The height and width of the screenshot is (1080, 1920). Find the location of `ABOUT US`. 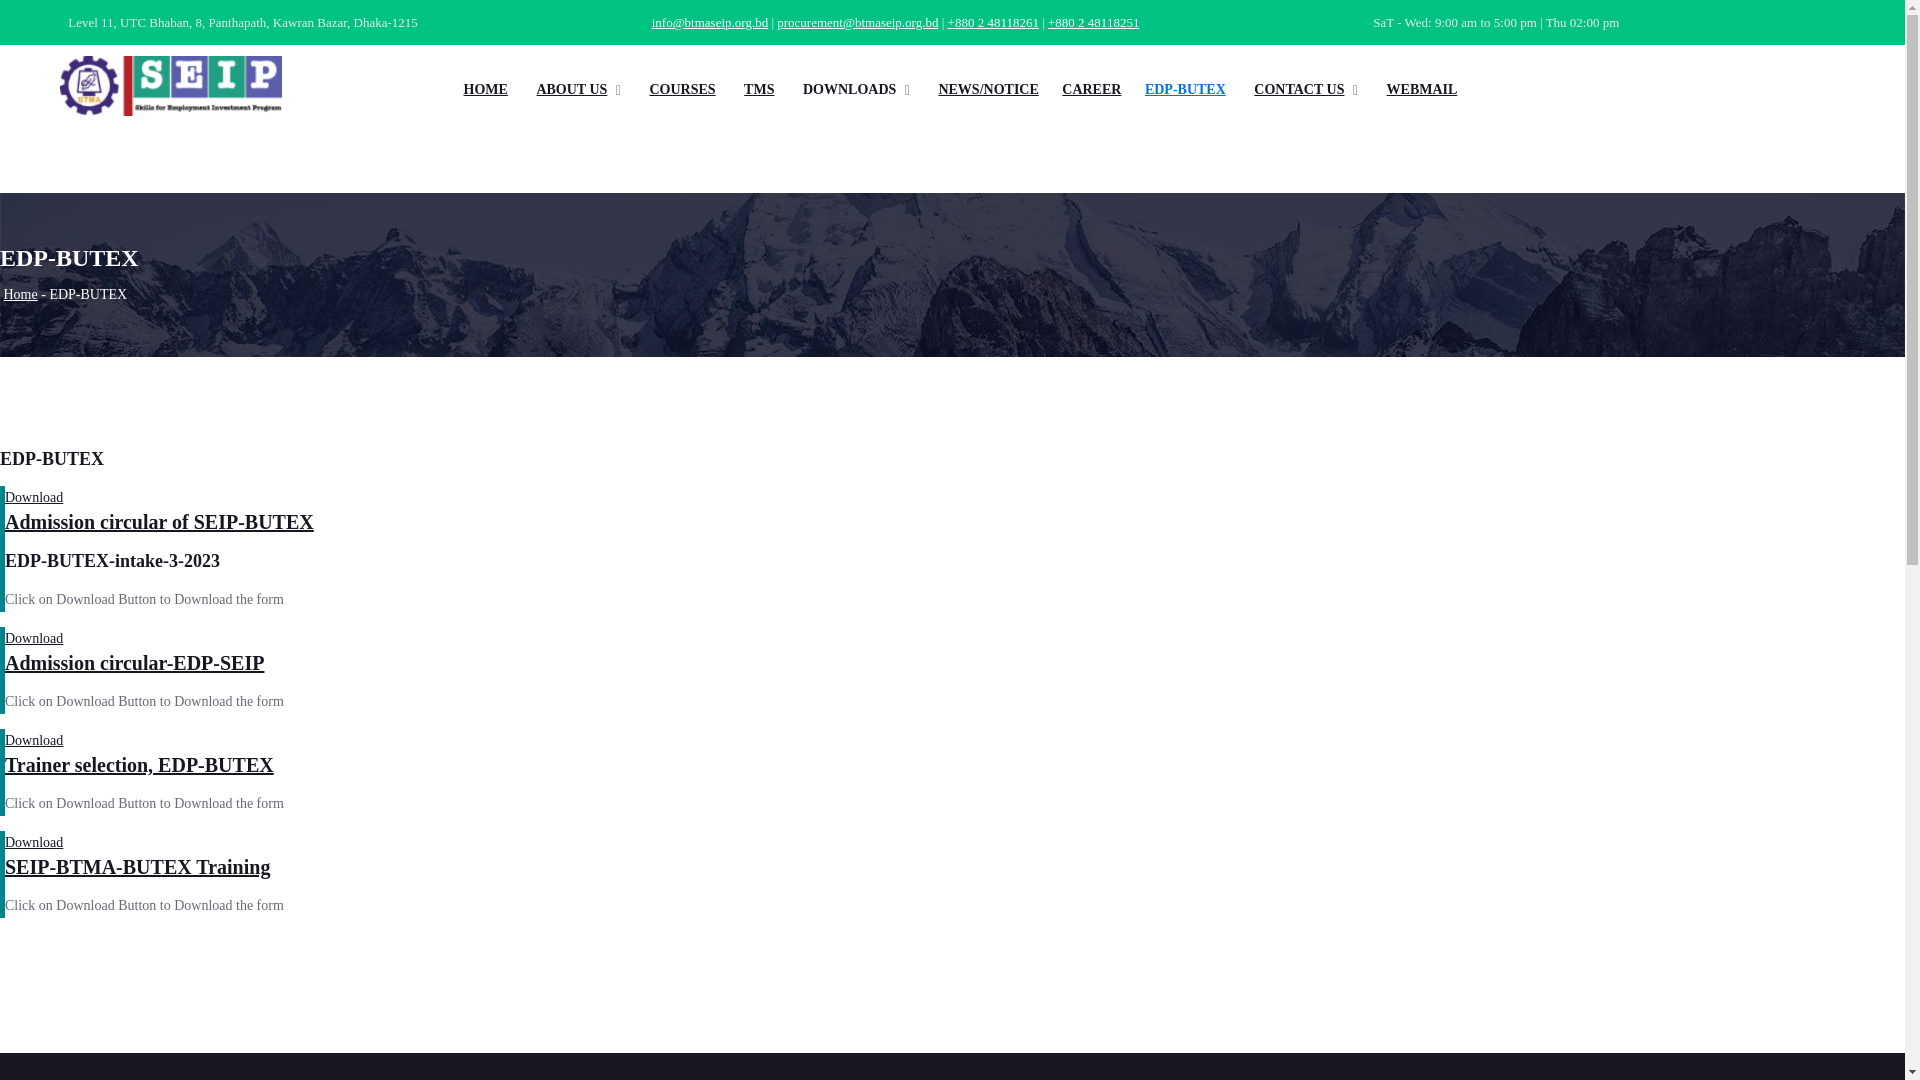

ABOUT US is located at coordinates (569, 90).